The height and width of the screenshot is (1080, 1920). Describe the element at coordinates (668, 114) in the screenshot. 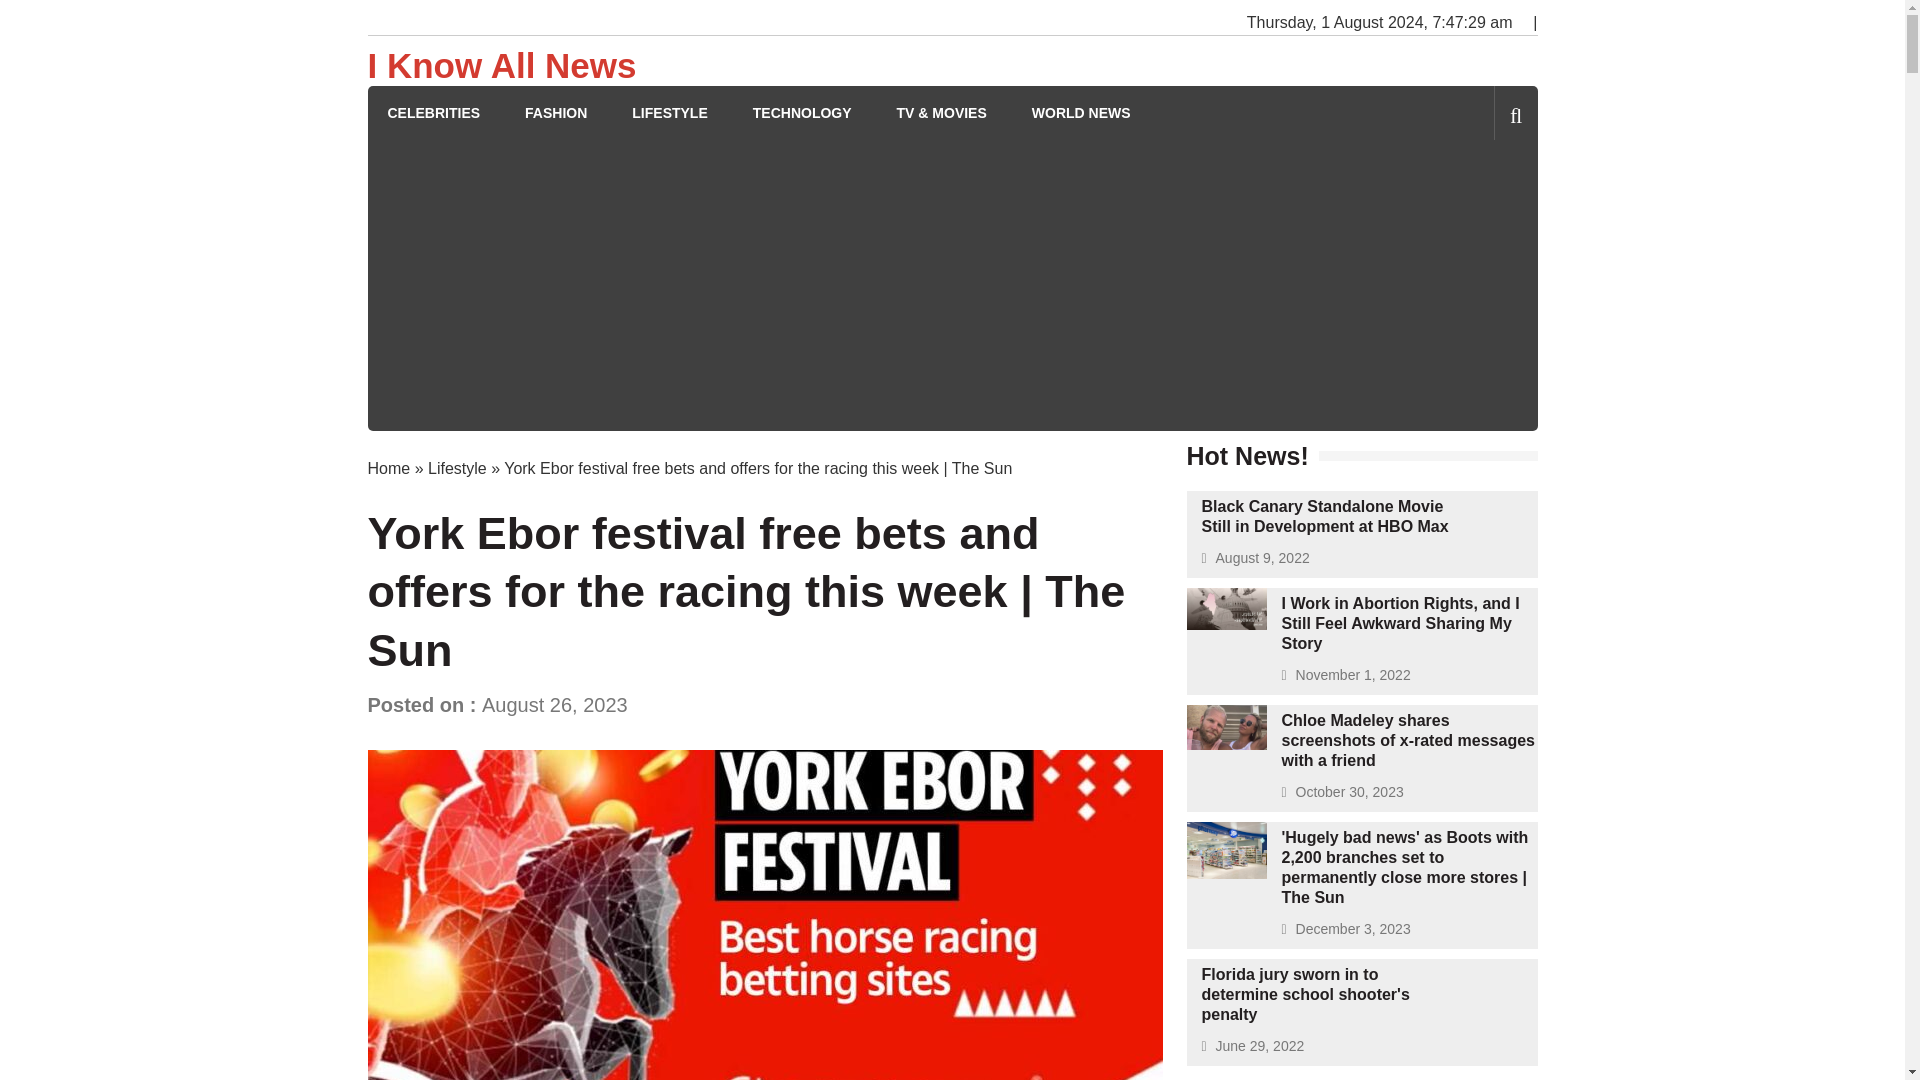

I see `LIFESTYLE` at that location.